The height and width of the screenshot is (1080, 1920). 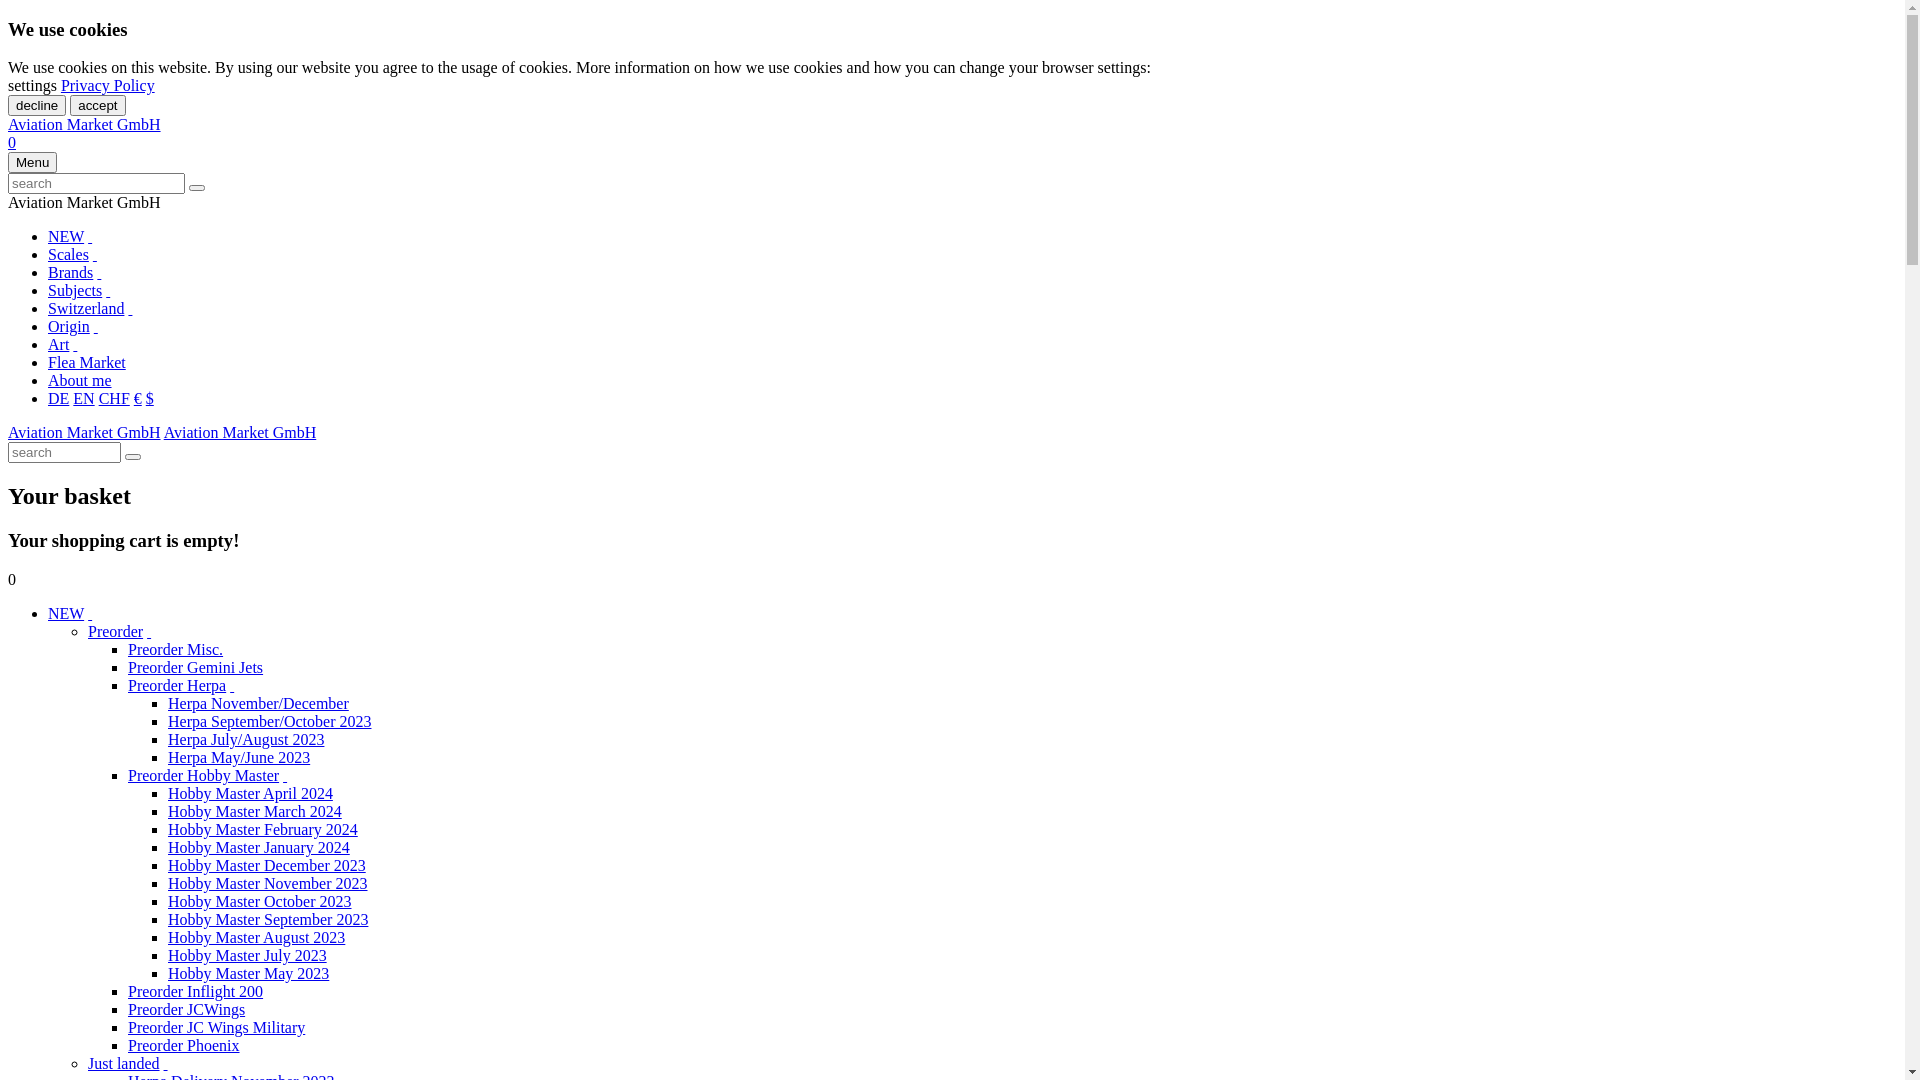 What do you see at coordinates (87, 362) in the screenshot?
I see `Flea Market` at bounding box center [87, 362].